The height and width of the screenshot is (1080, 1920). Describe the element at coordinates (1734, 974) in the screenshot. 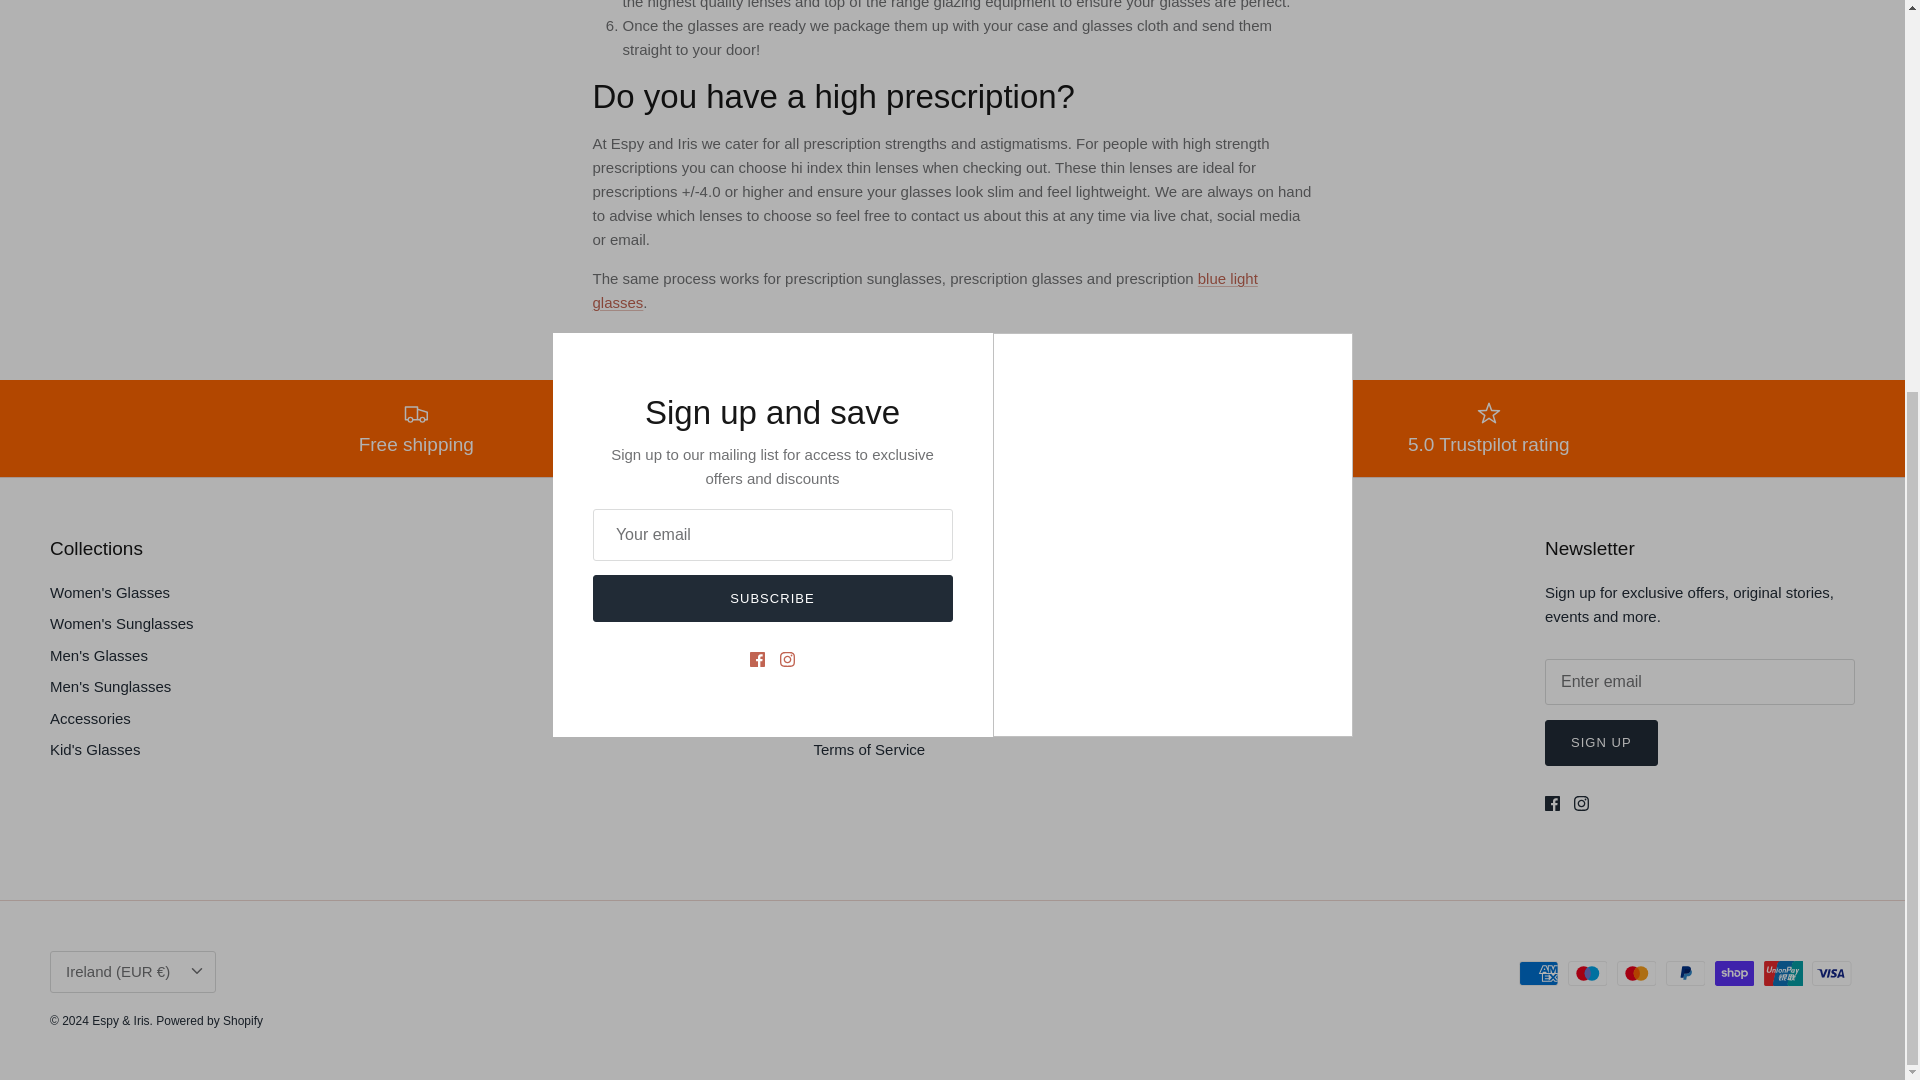

I see `Shop Pay` at that location.